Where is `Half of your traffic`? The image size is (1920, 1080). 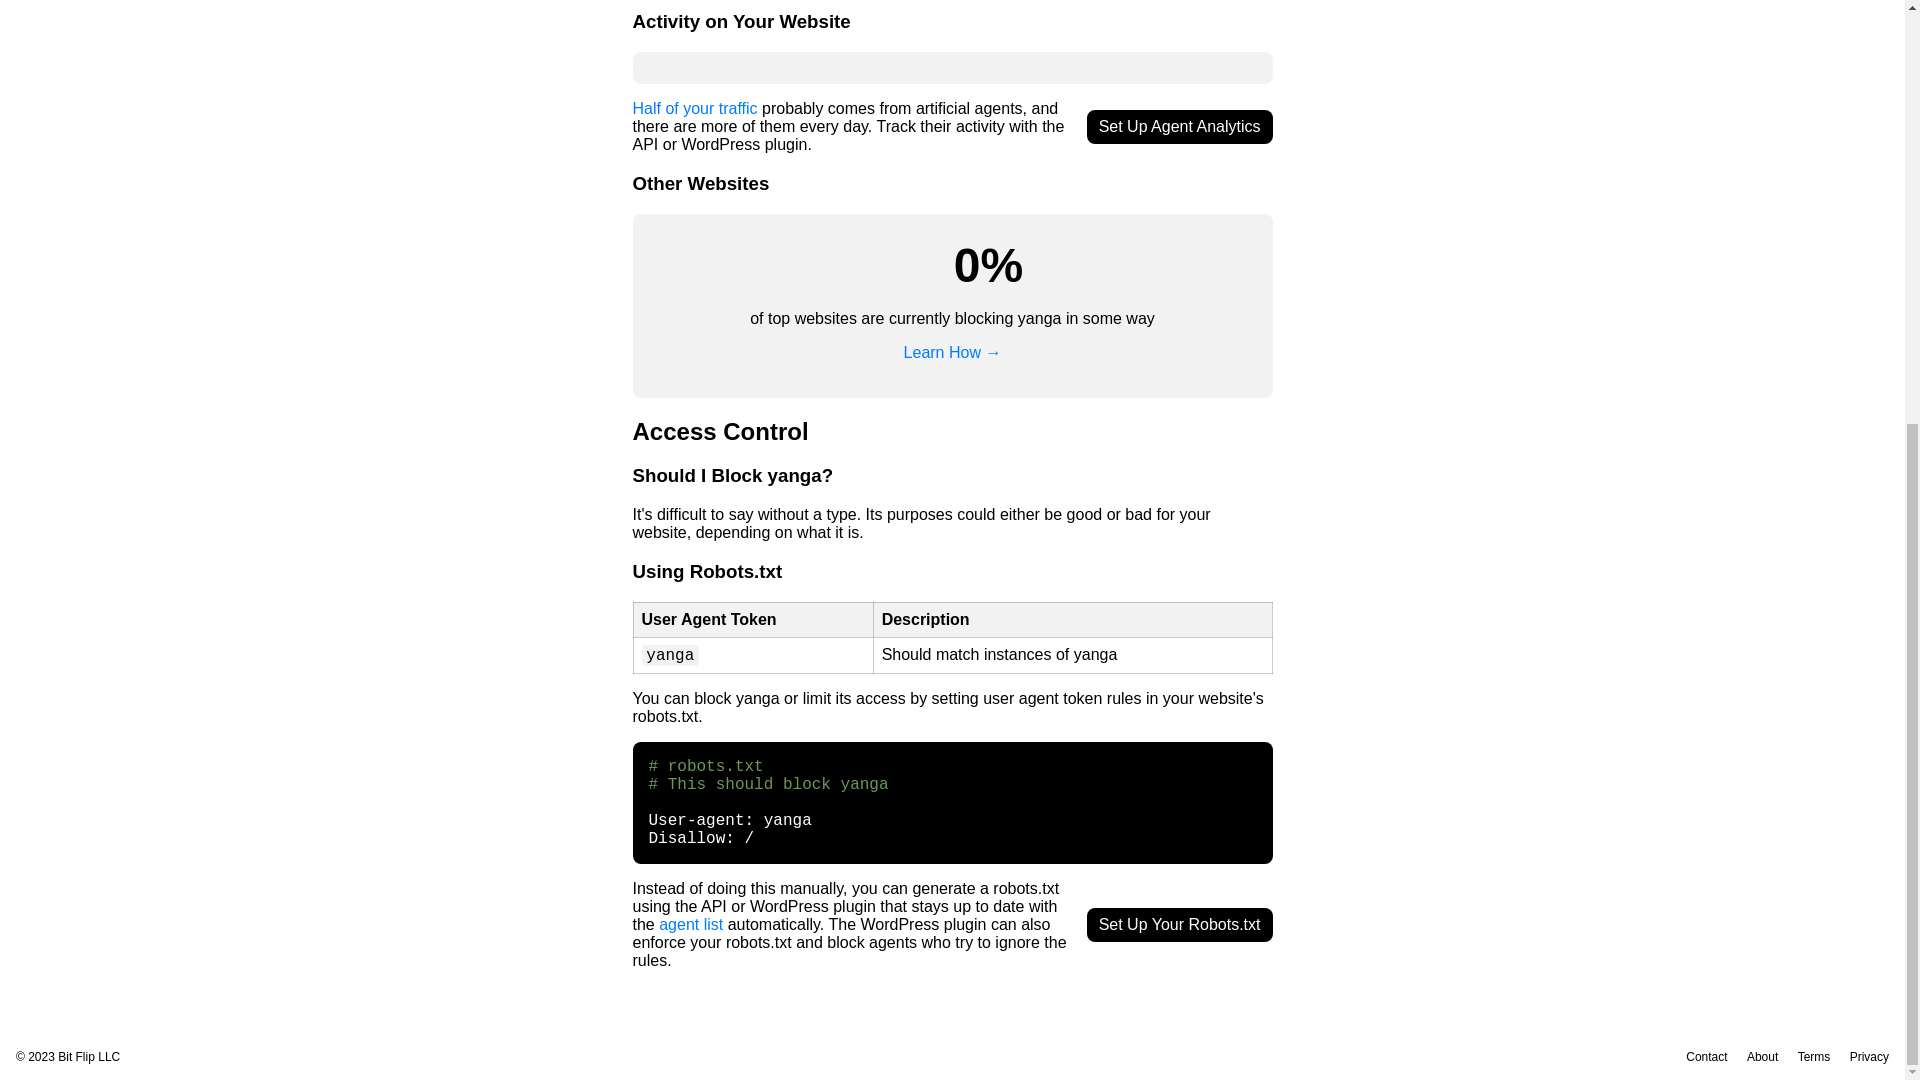 Half of your traffic is located at coordinates (694, 108).